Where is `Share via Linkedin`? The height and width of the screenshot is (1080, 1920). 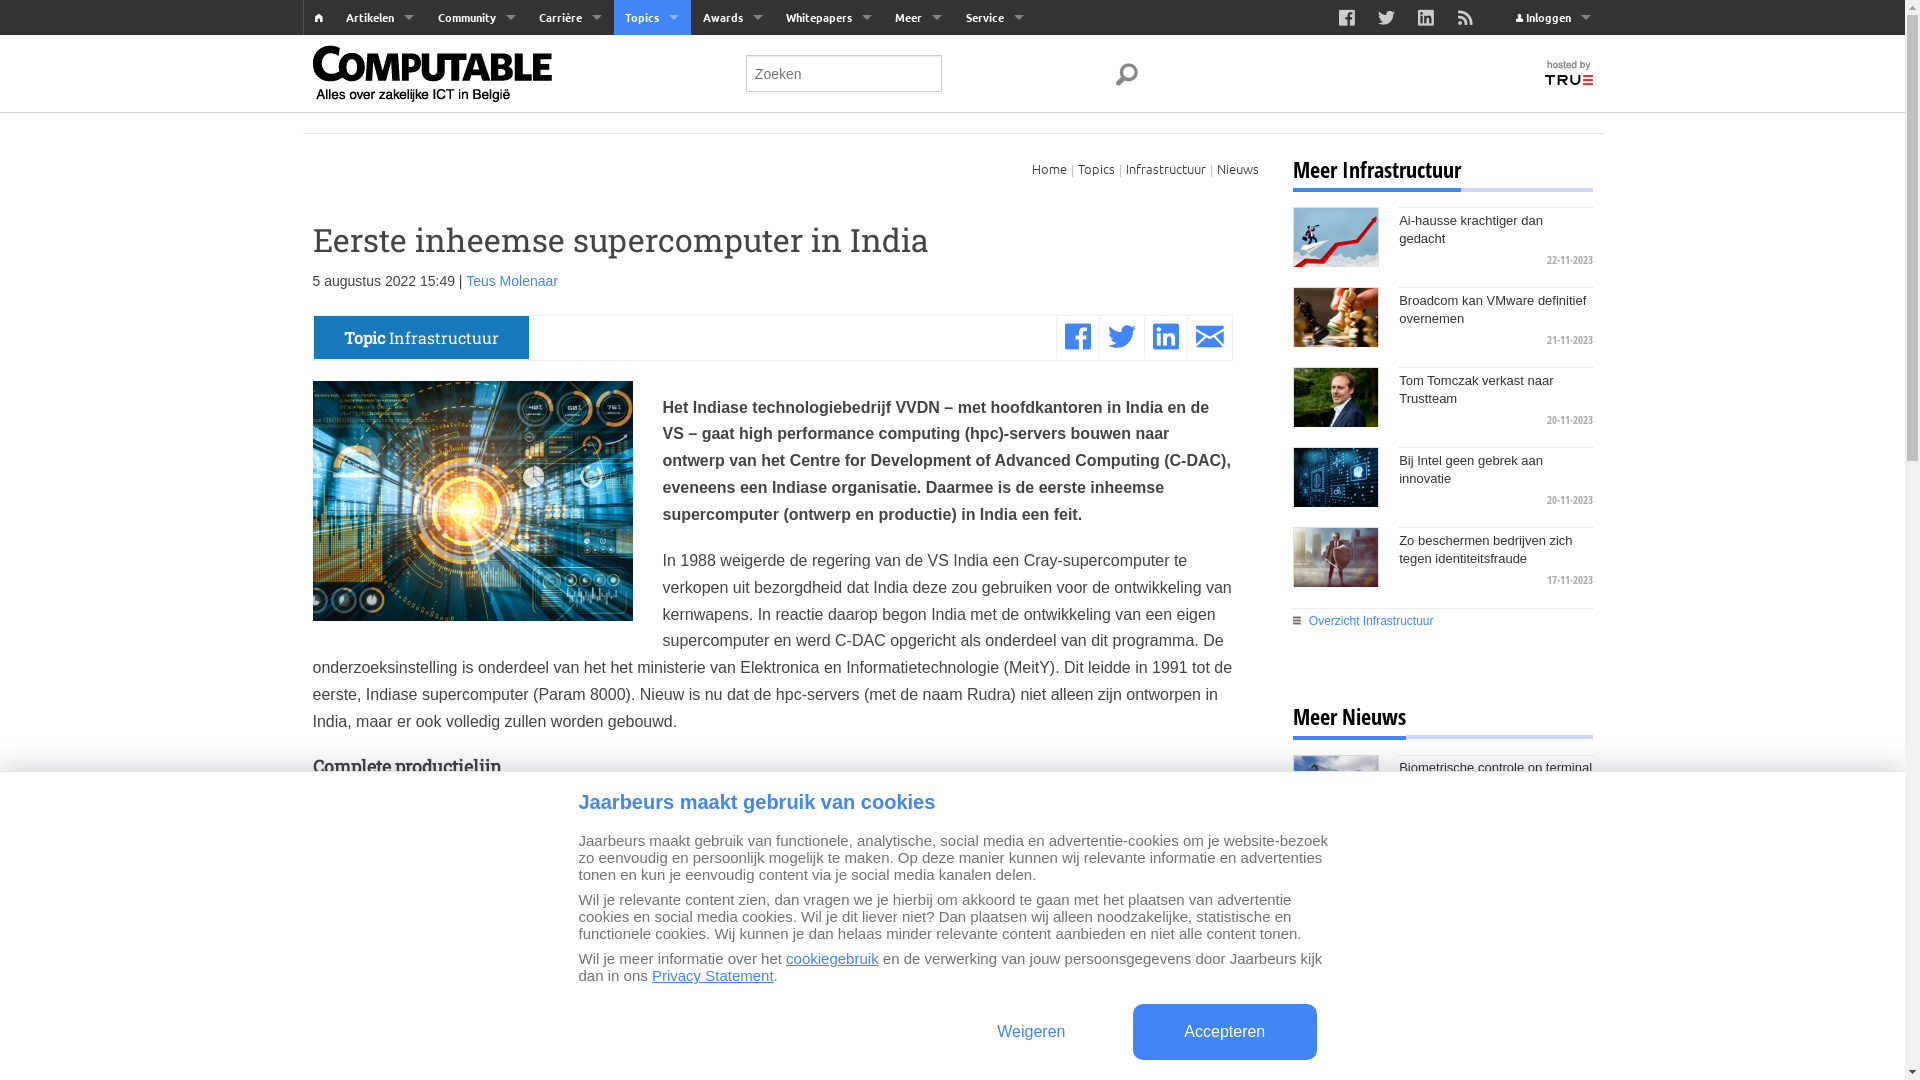
Share via Linkedin is located at coordinates (1165, 338).